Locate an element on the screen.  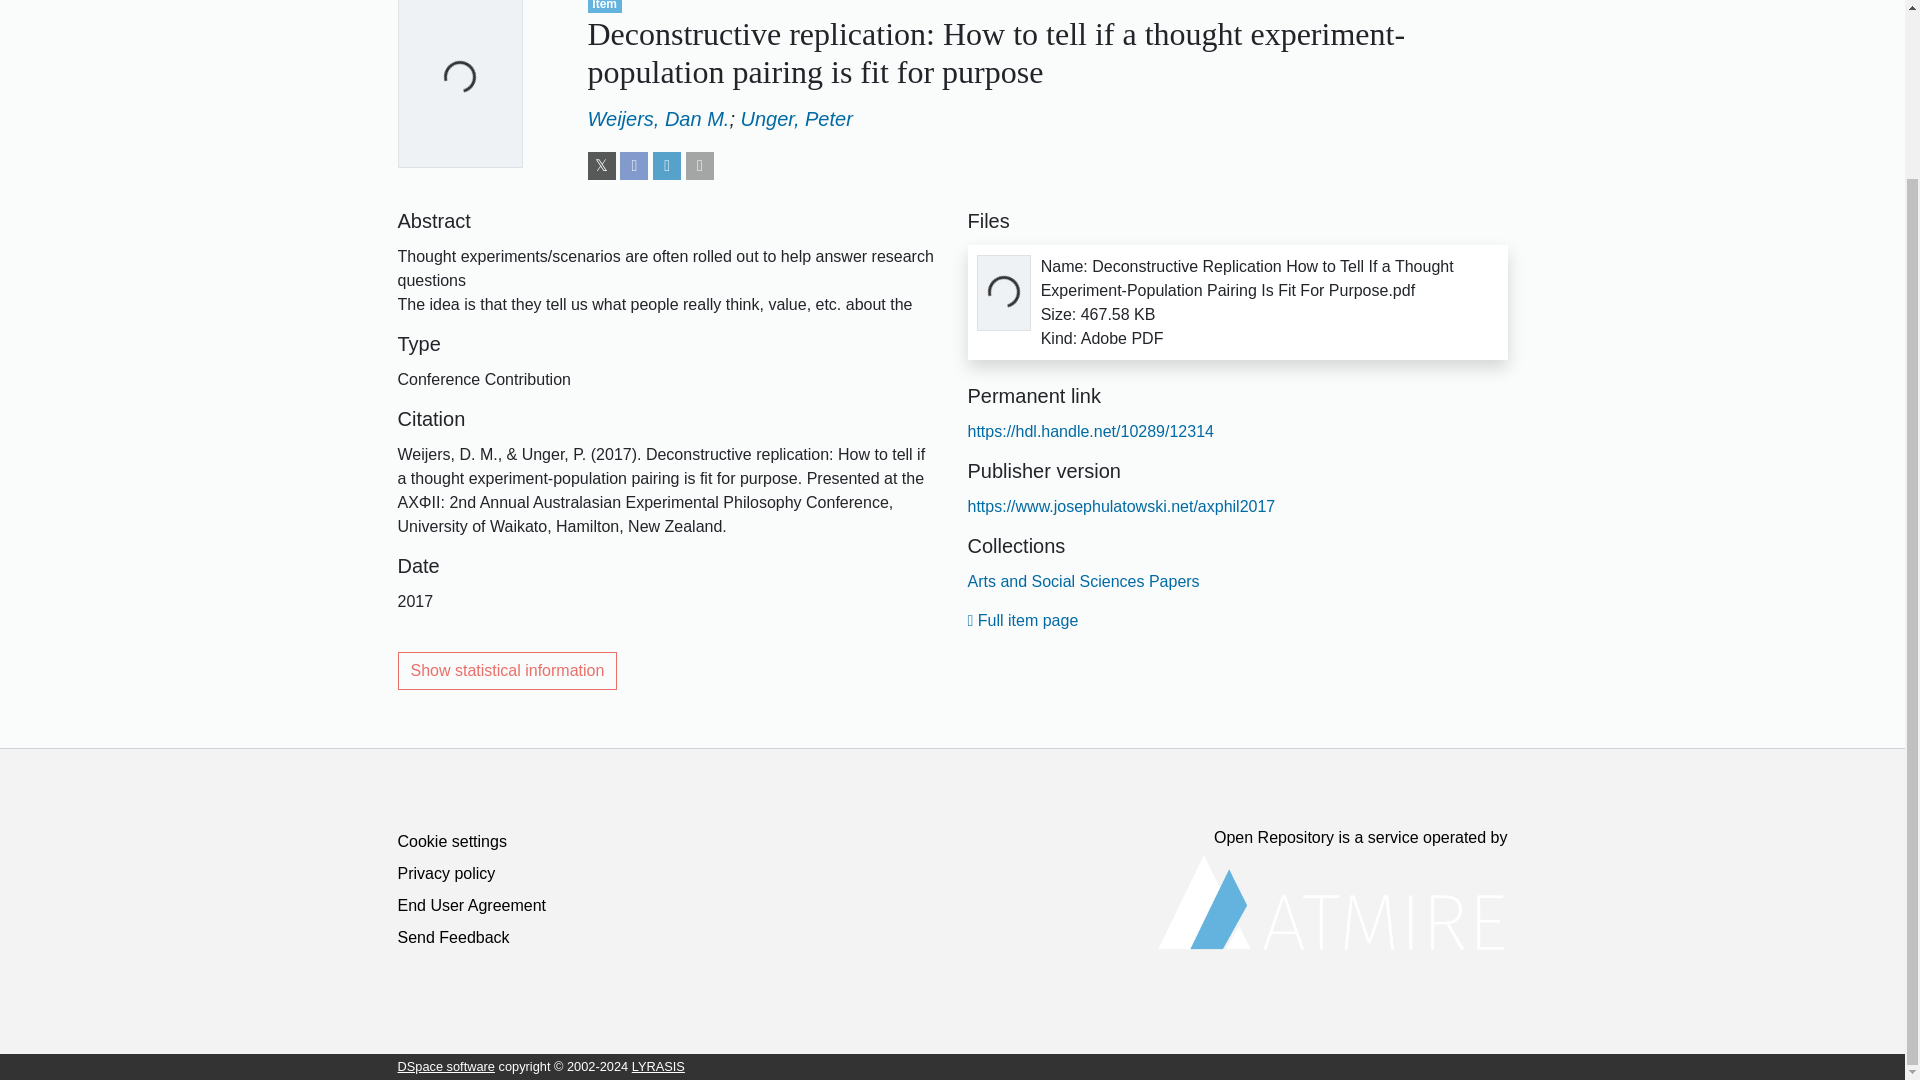
Unger, Peter is located at coordinates (796, 118).